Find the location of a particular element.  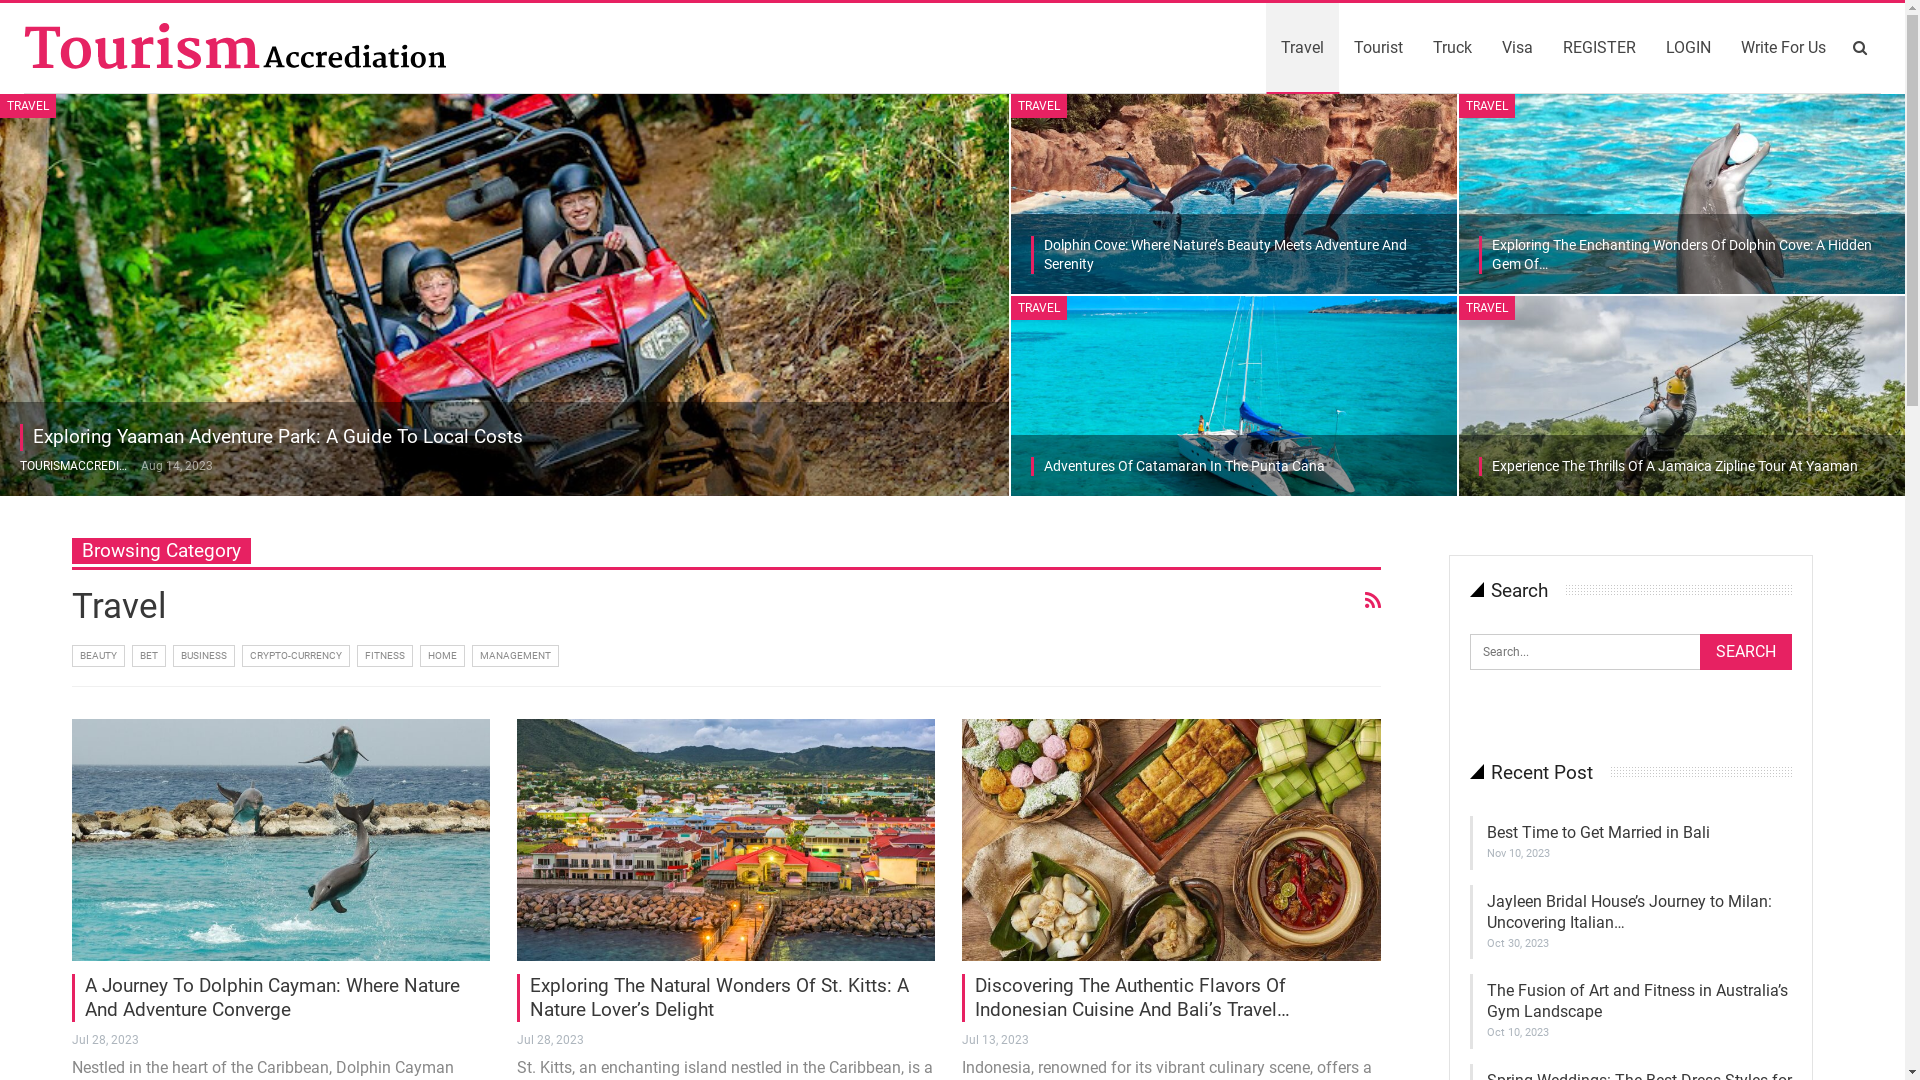

REGISTER is located at coordinates (1600, 48).